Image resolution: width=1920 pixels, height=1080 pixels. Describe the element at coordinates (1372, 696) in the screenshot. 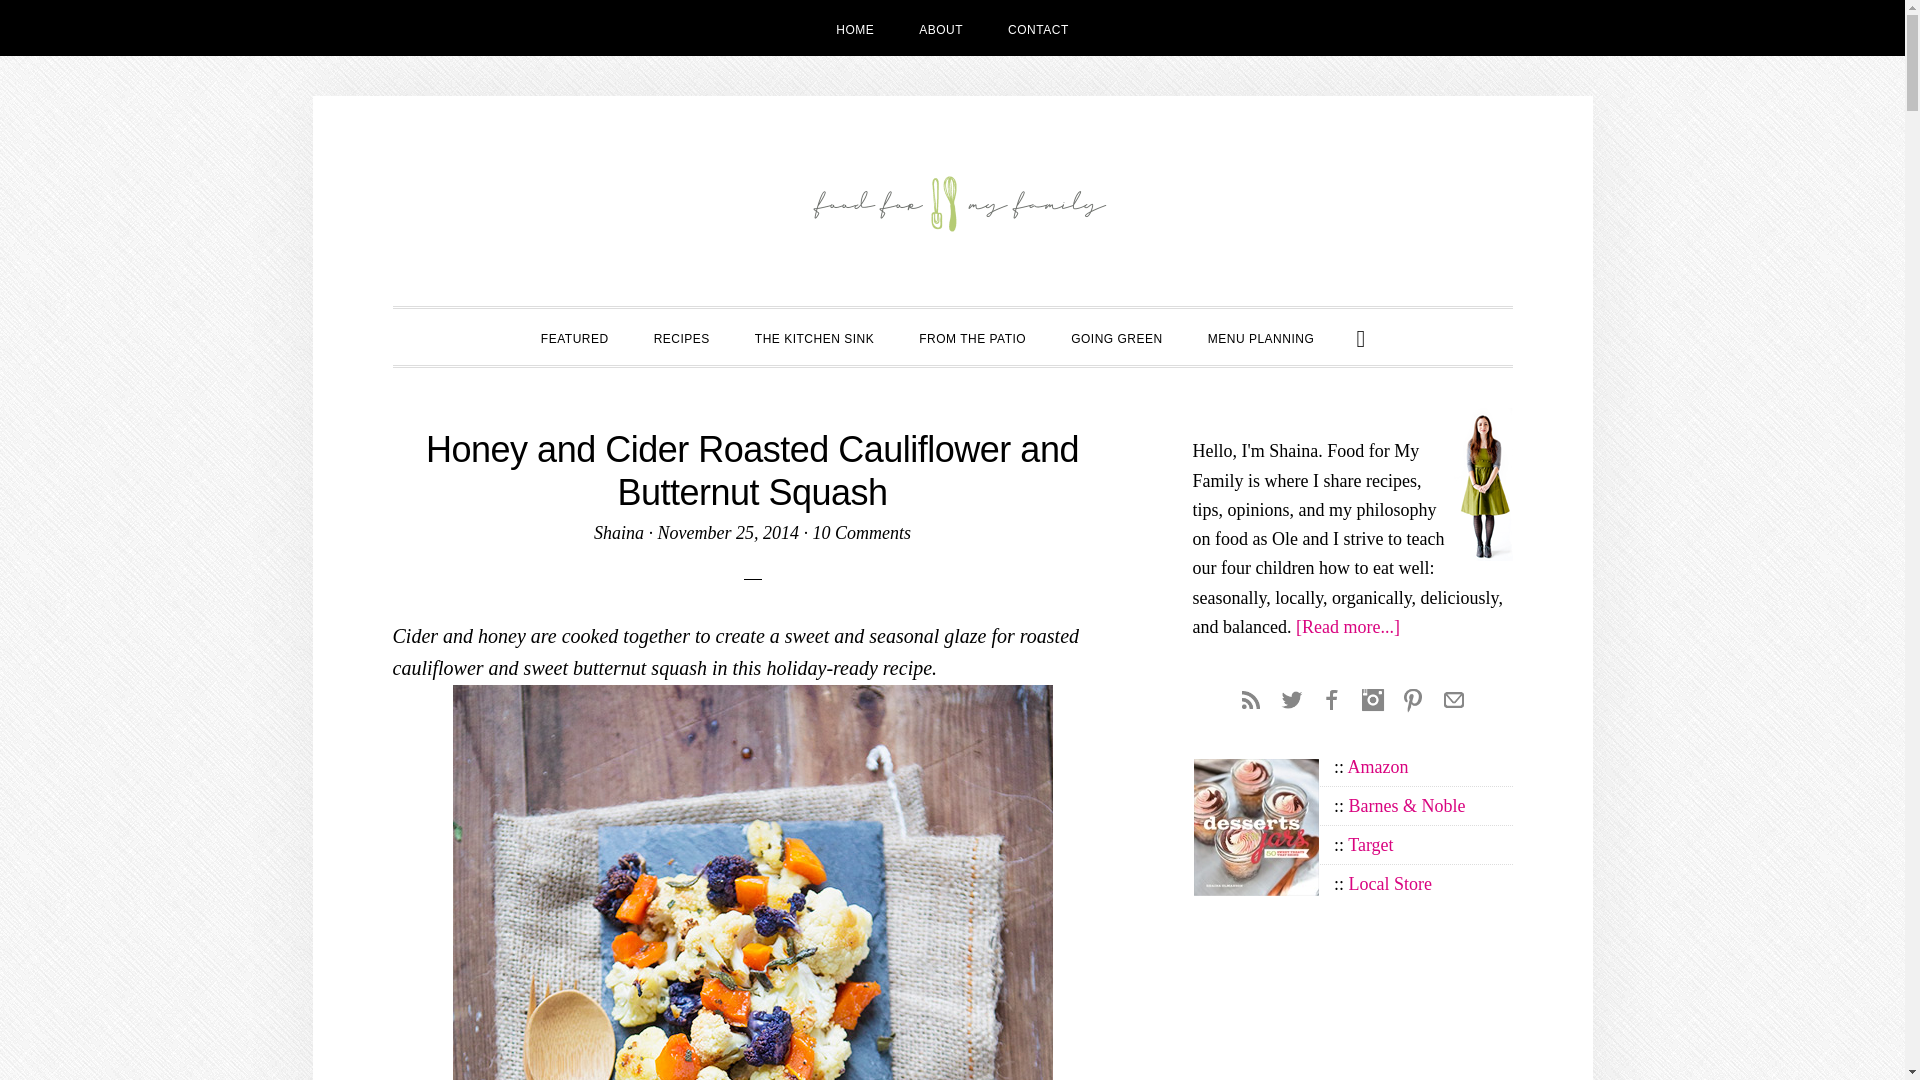

I see `Food for My Family on Instagram` at that location.